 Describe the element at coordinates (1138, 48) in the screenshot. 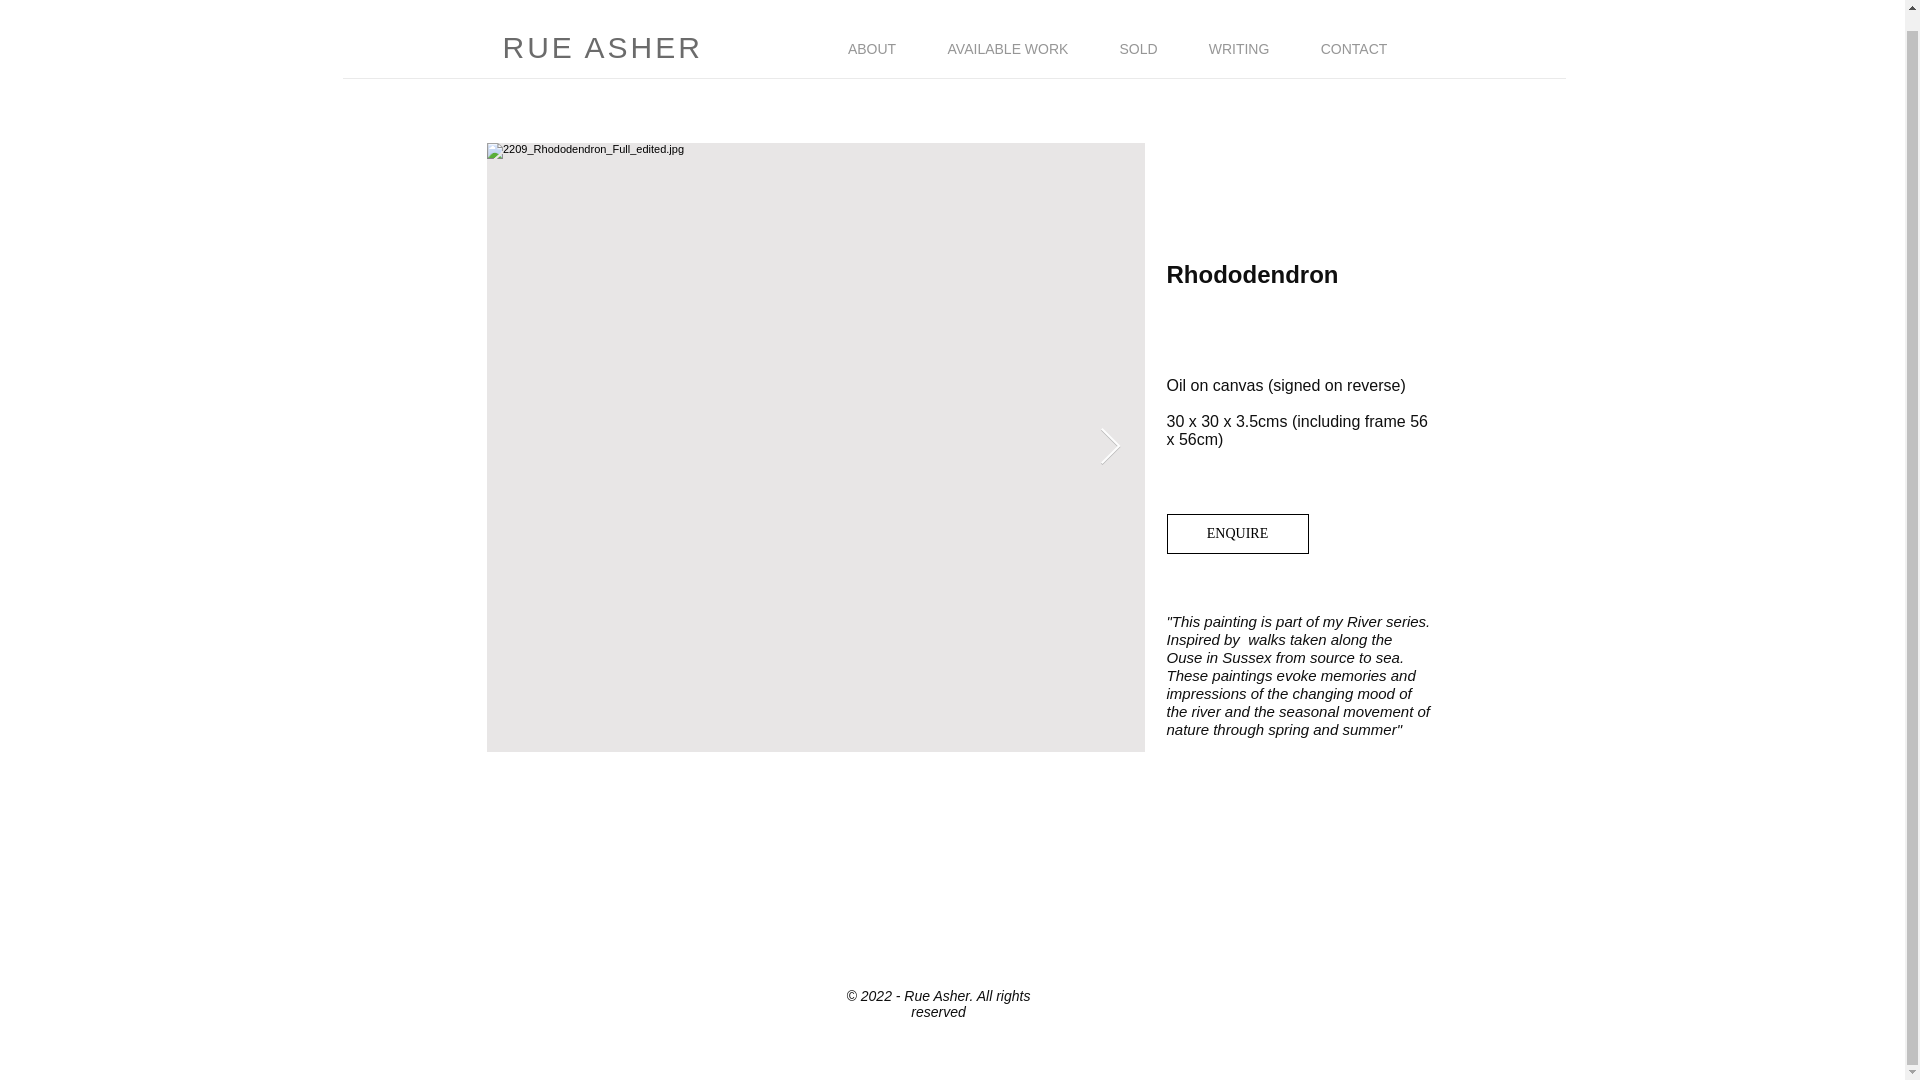

I see `SOLD` at that location.